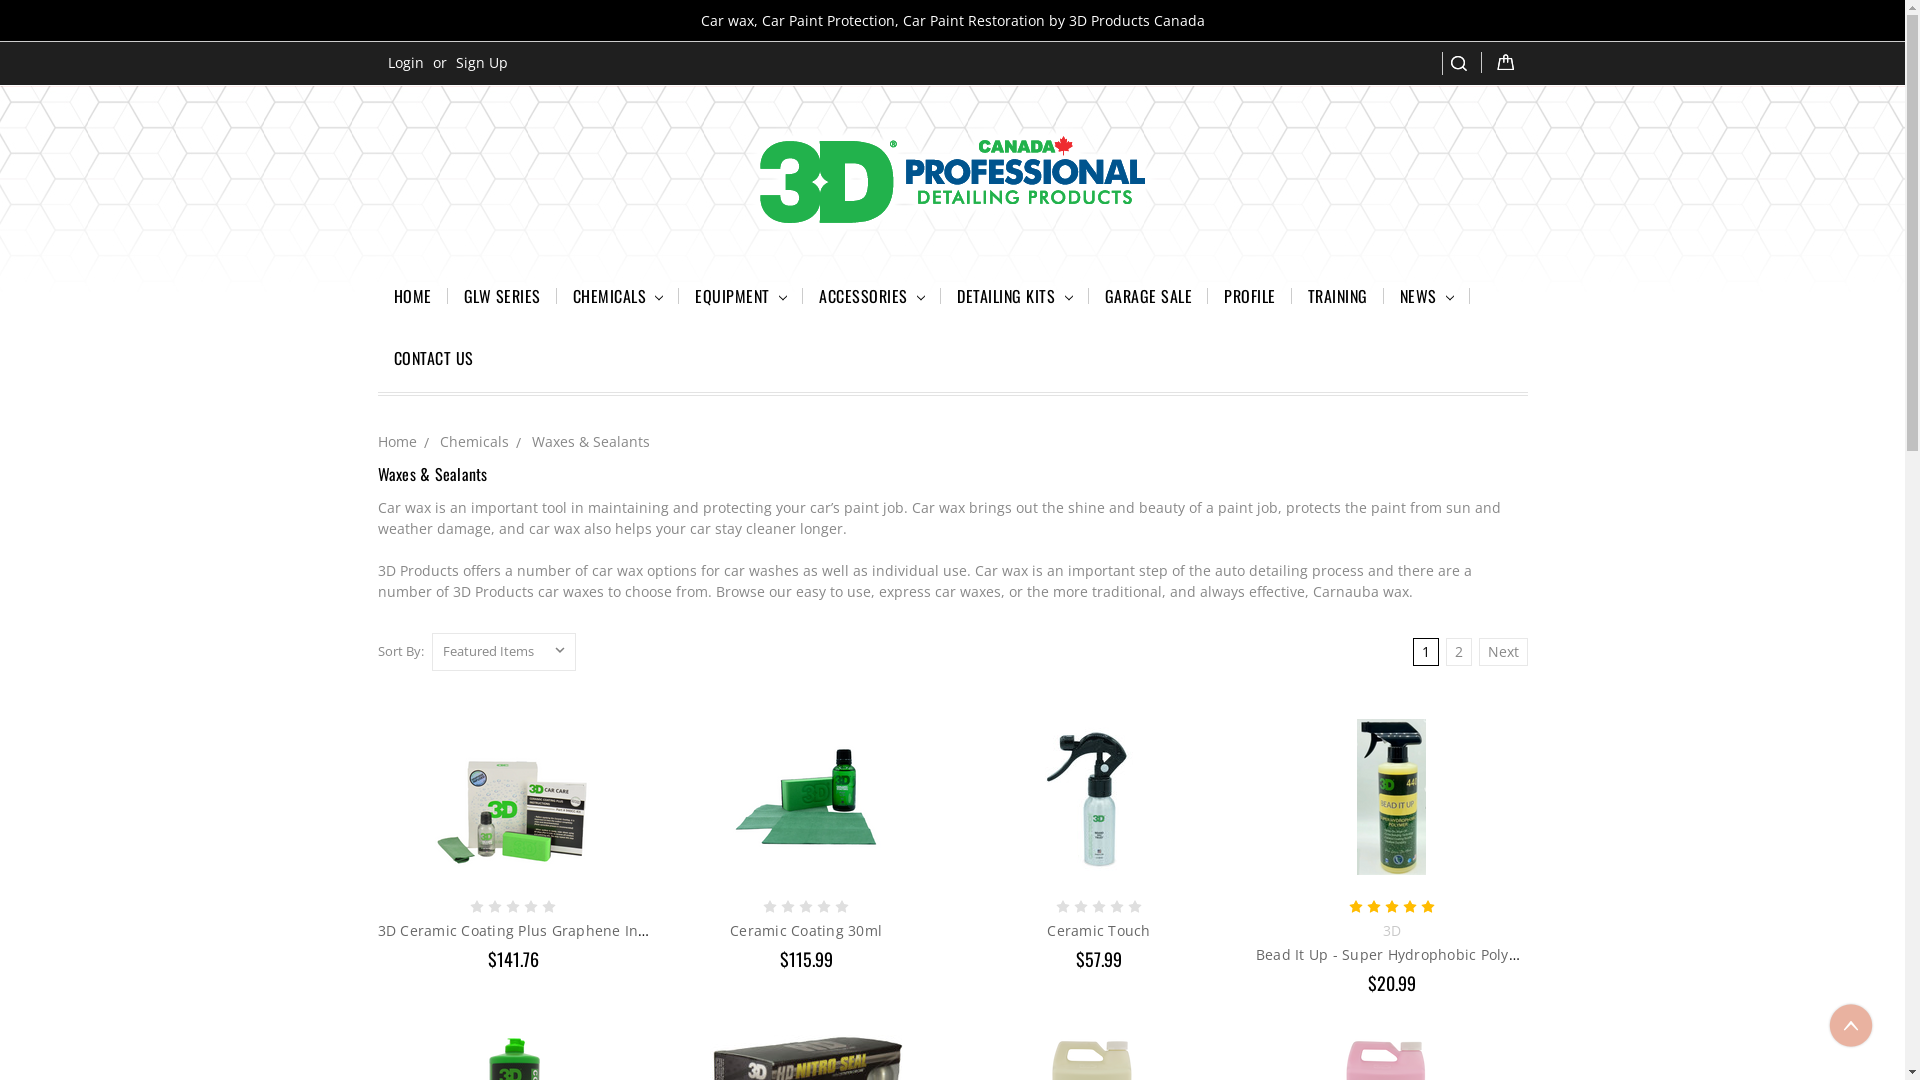 Image resolution: width=1920 pixels, height=1080 pixels. I want to click on Login, so click(406, 62).